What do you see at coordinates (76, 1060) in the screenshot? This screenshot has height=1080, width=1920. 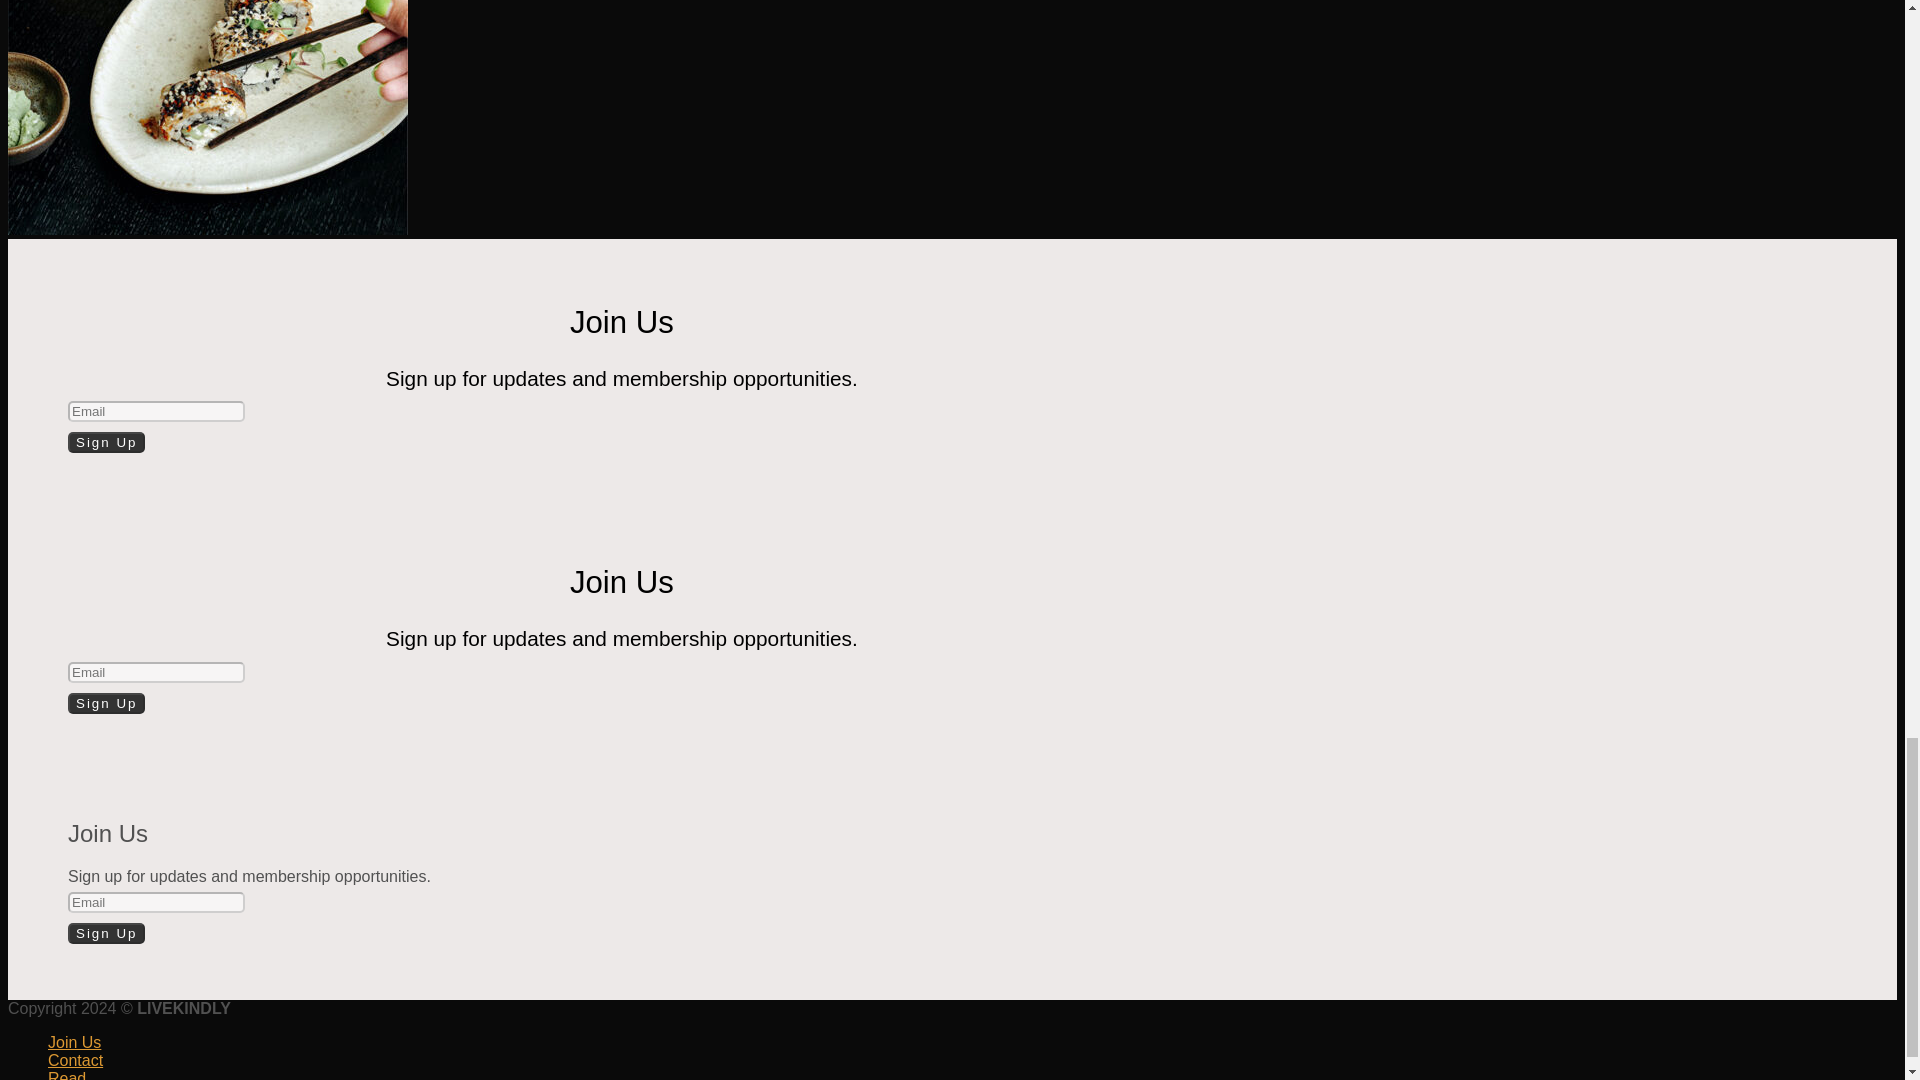 I see `Contact` at bounding box center [76, 1060].